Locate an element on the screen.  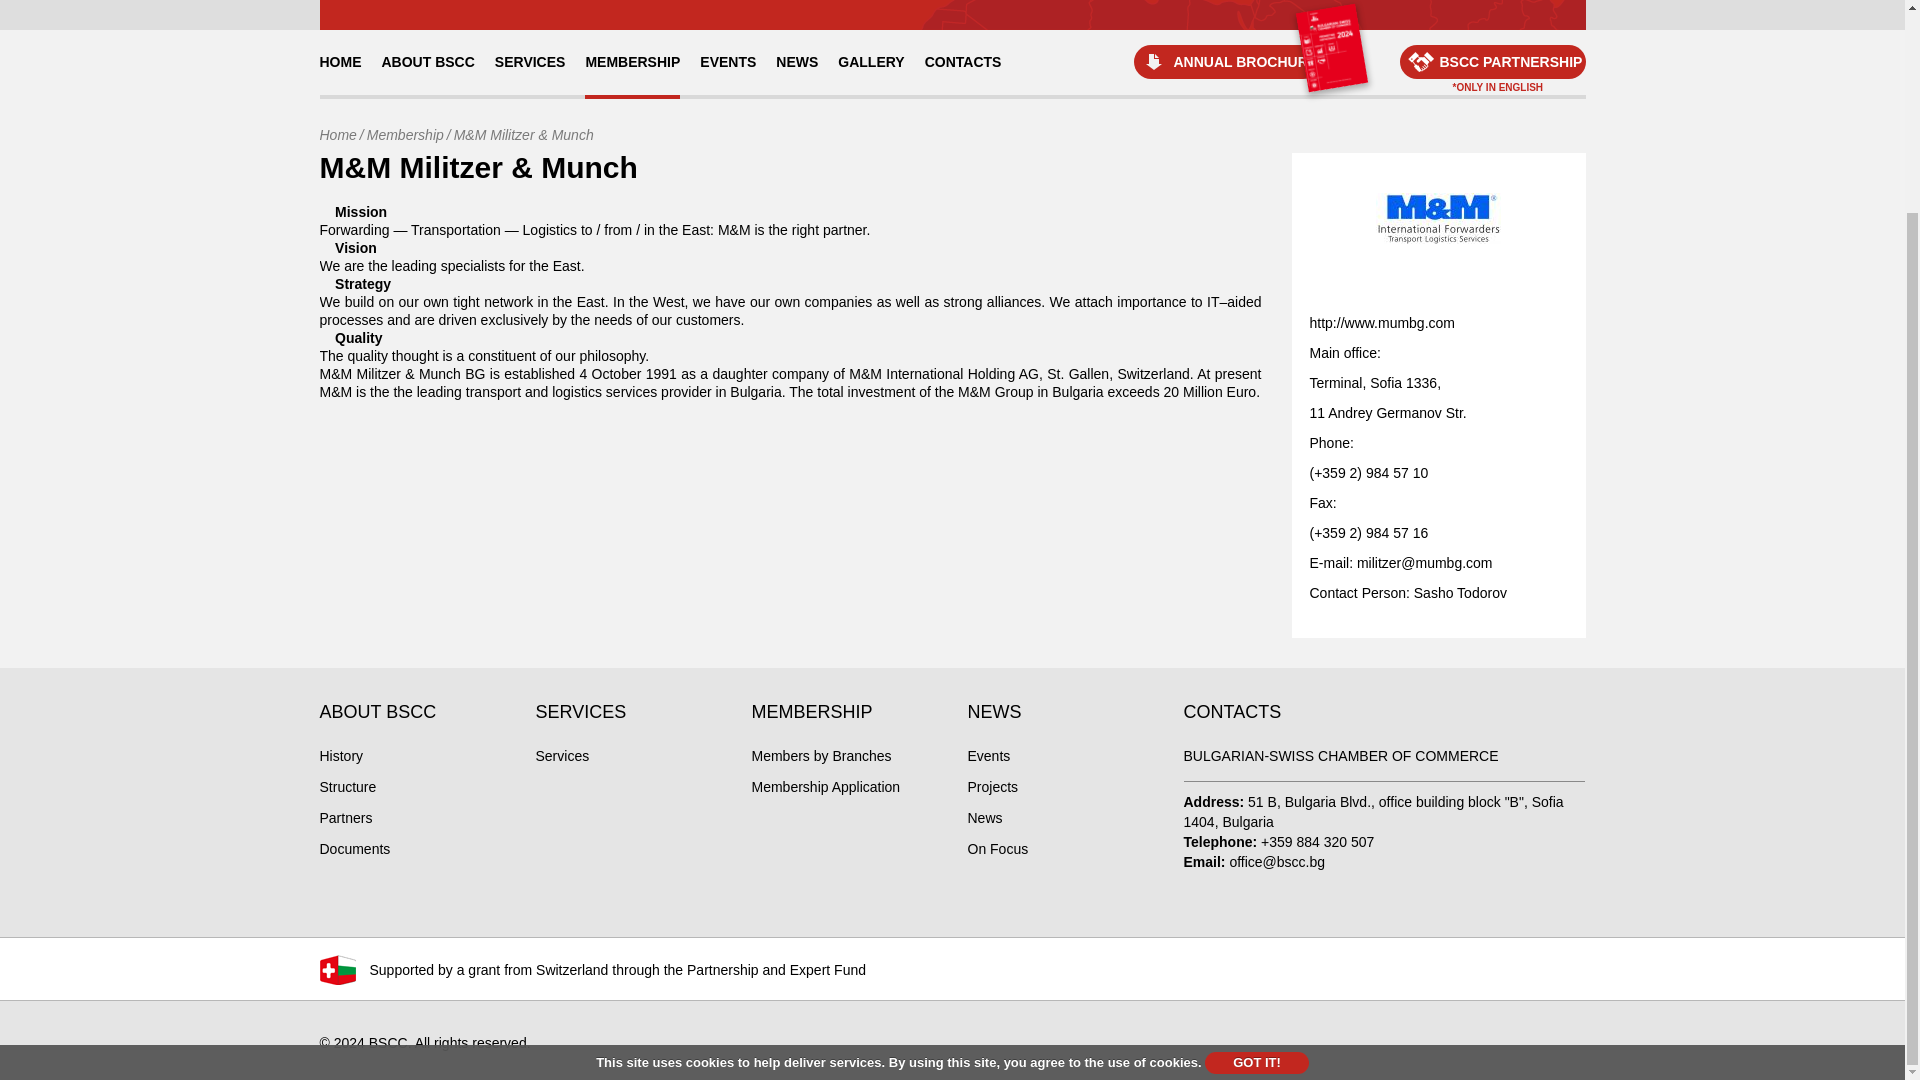
Membership is located at coordinates (404, 134).